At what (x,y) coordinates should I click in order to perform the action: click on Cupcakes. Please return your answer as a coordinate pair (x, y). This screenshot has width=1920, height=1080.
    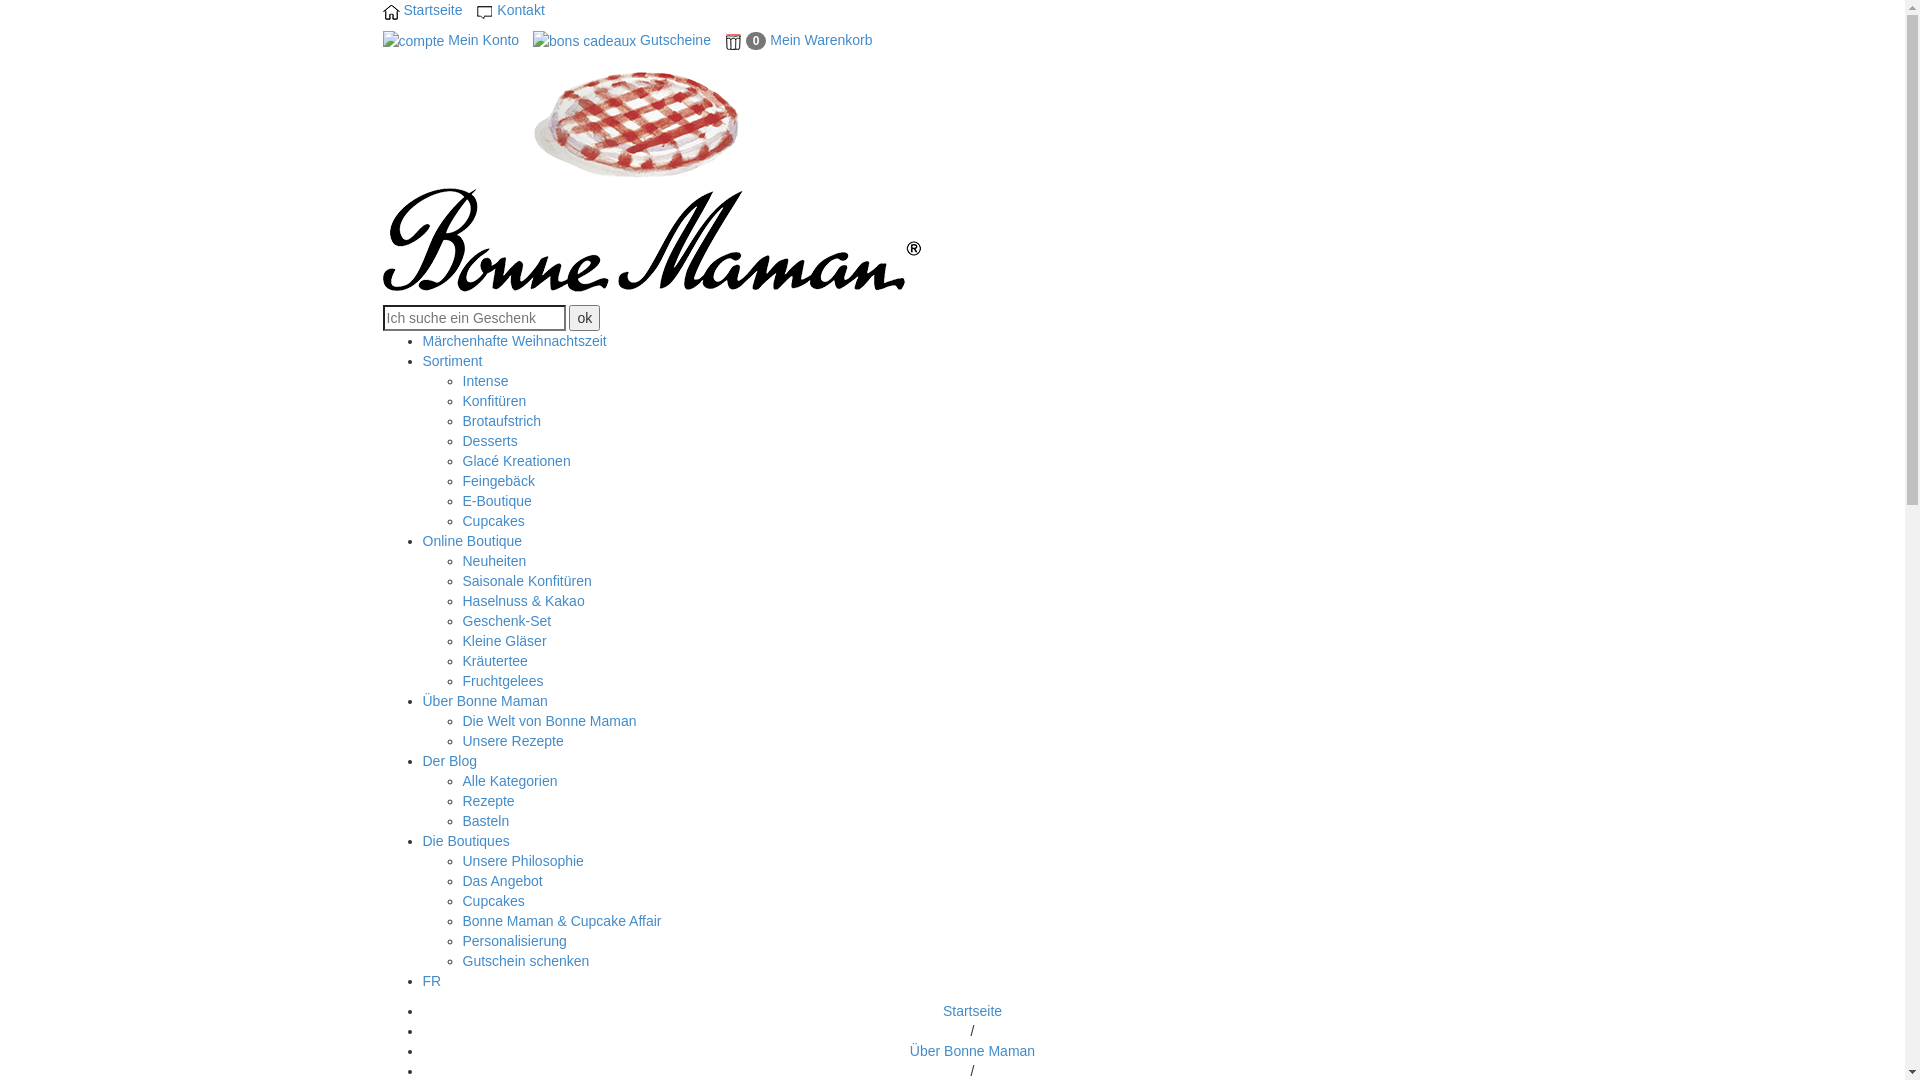
    Looking at the image, I should click on (493, 901).